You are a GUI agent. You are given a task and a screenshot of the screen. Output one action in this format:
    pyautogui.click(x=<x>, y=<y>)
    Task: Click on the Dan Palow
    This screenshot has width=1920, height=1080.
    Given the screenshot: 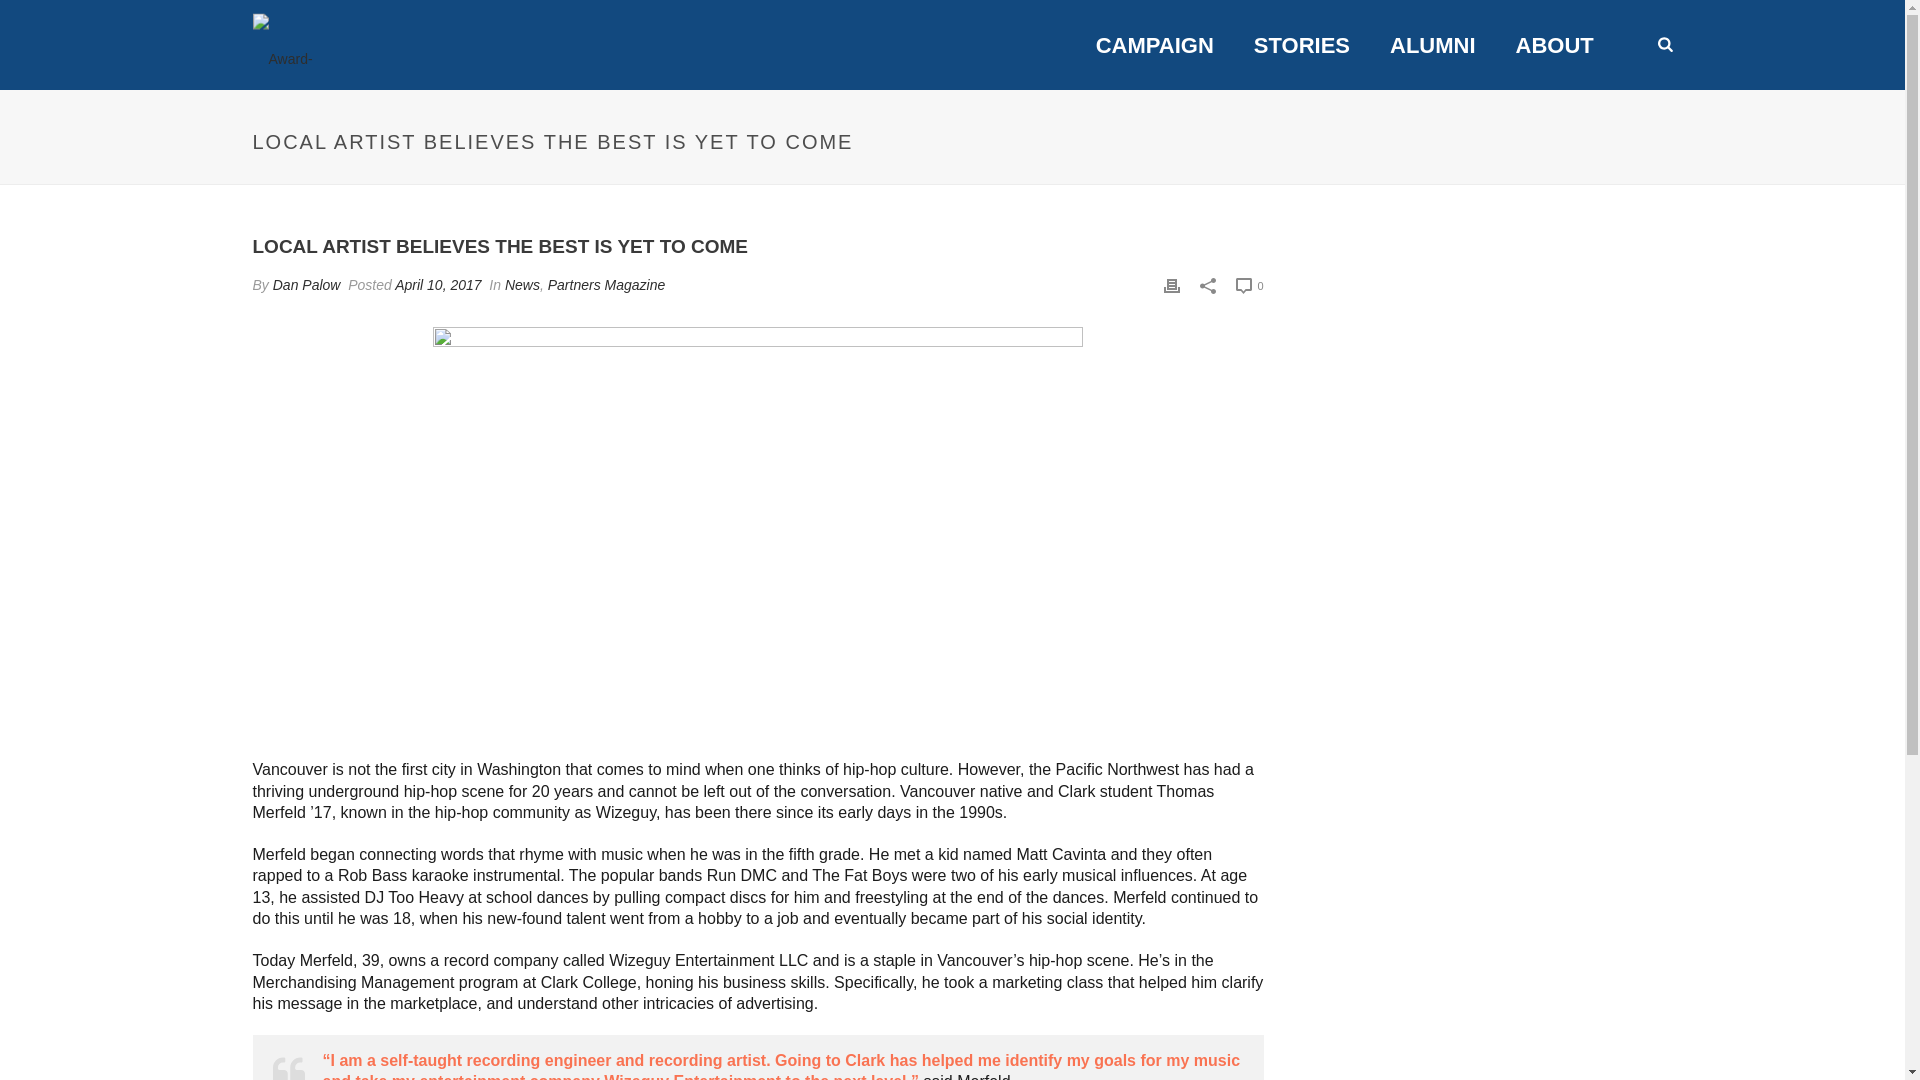 What is the action you would take?
    pyautogui.click(x=306, y=284)
    